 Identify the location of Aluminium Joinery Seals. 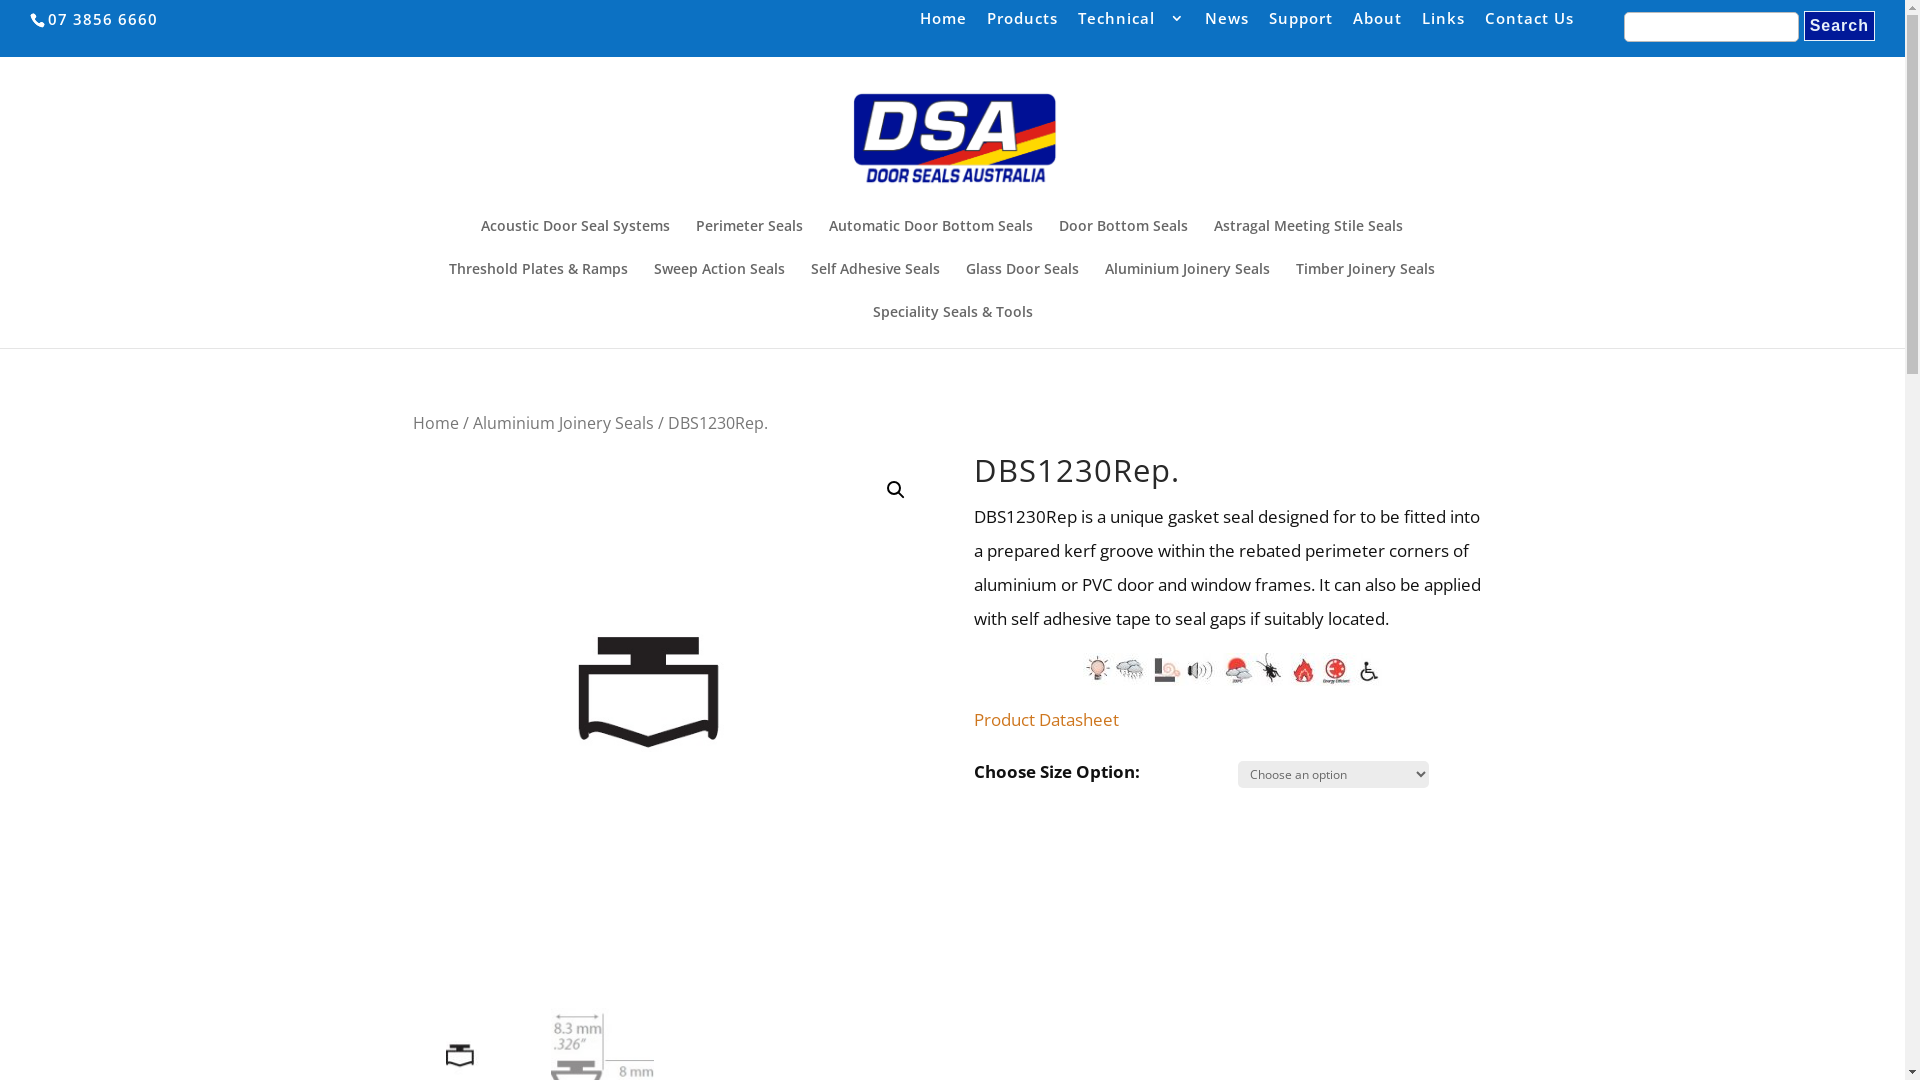
(562, 423).